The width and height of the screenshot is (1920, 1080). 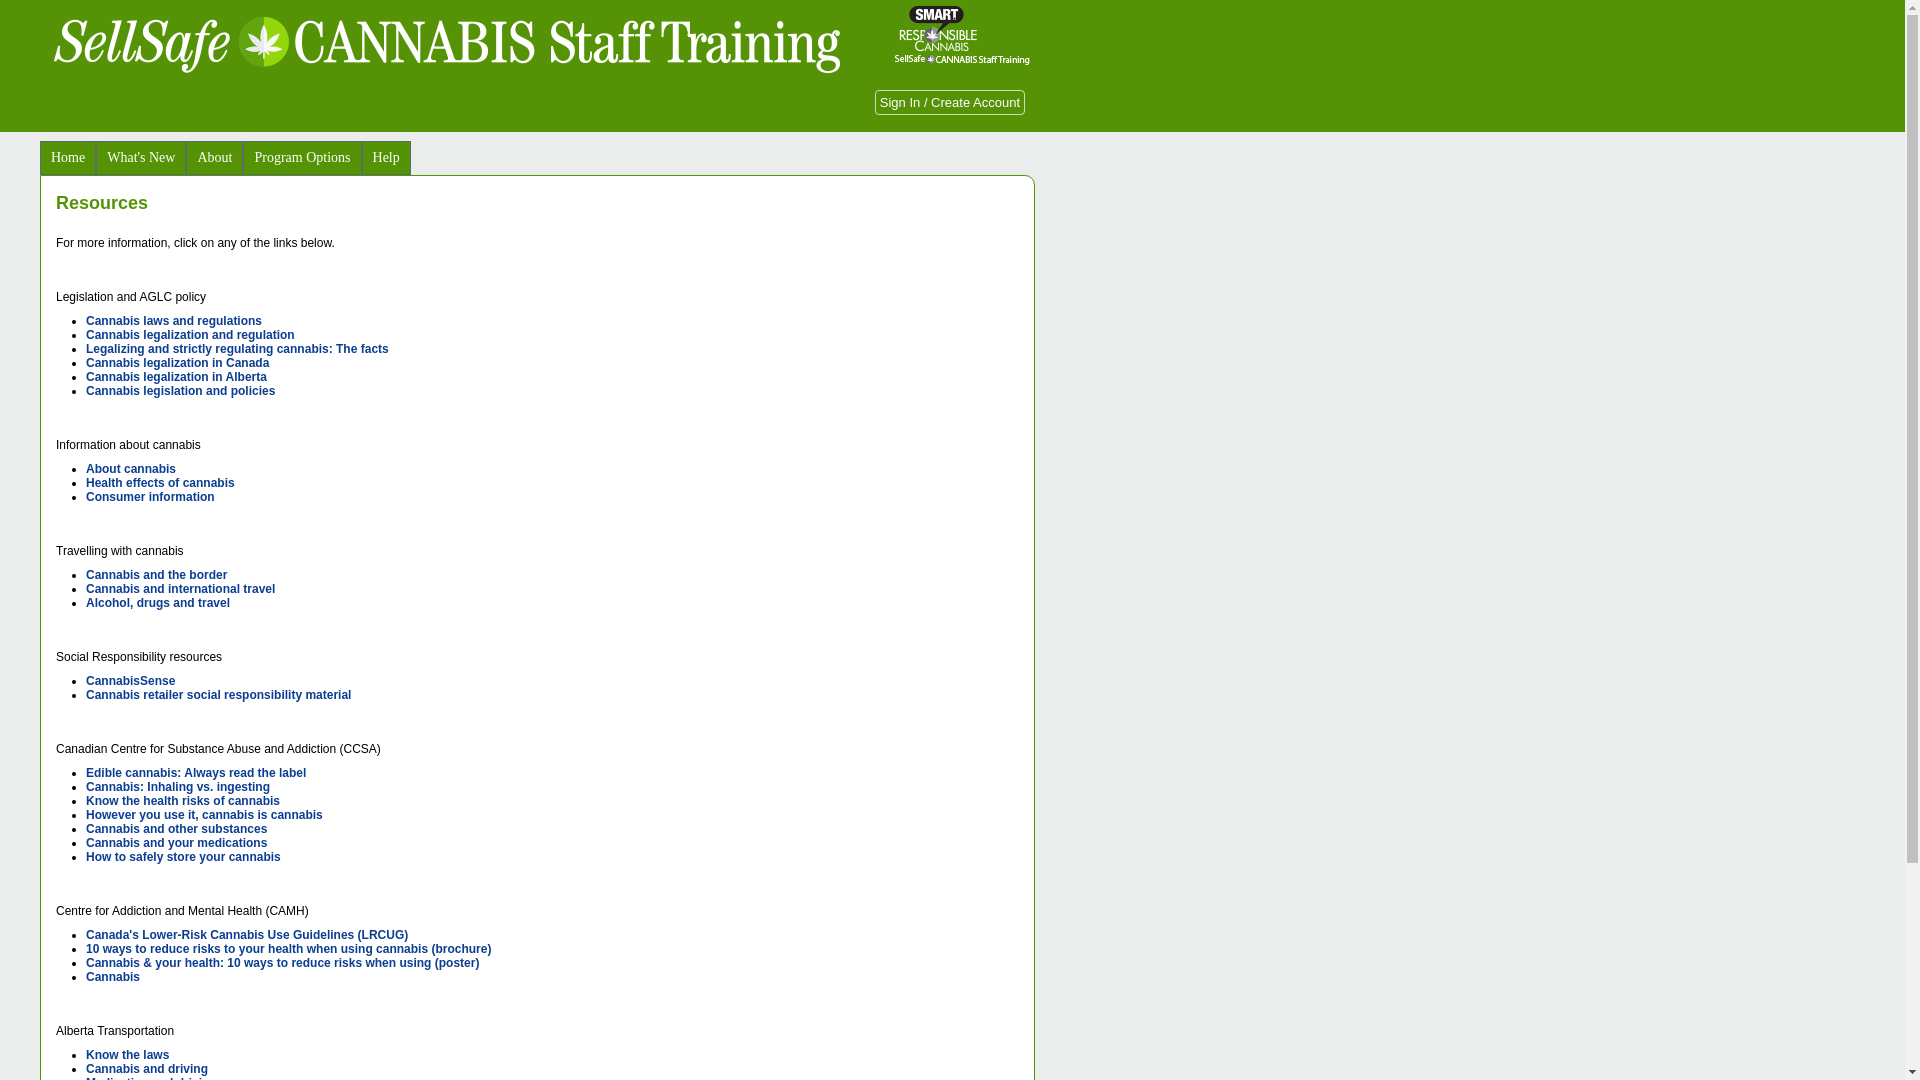 I want to click on How to safely store your cannabis, so click(x=184, y=857).